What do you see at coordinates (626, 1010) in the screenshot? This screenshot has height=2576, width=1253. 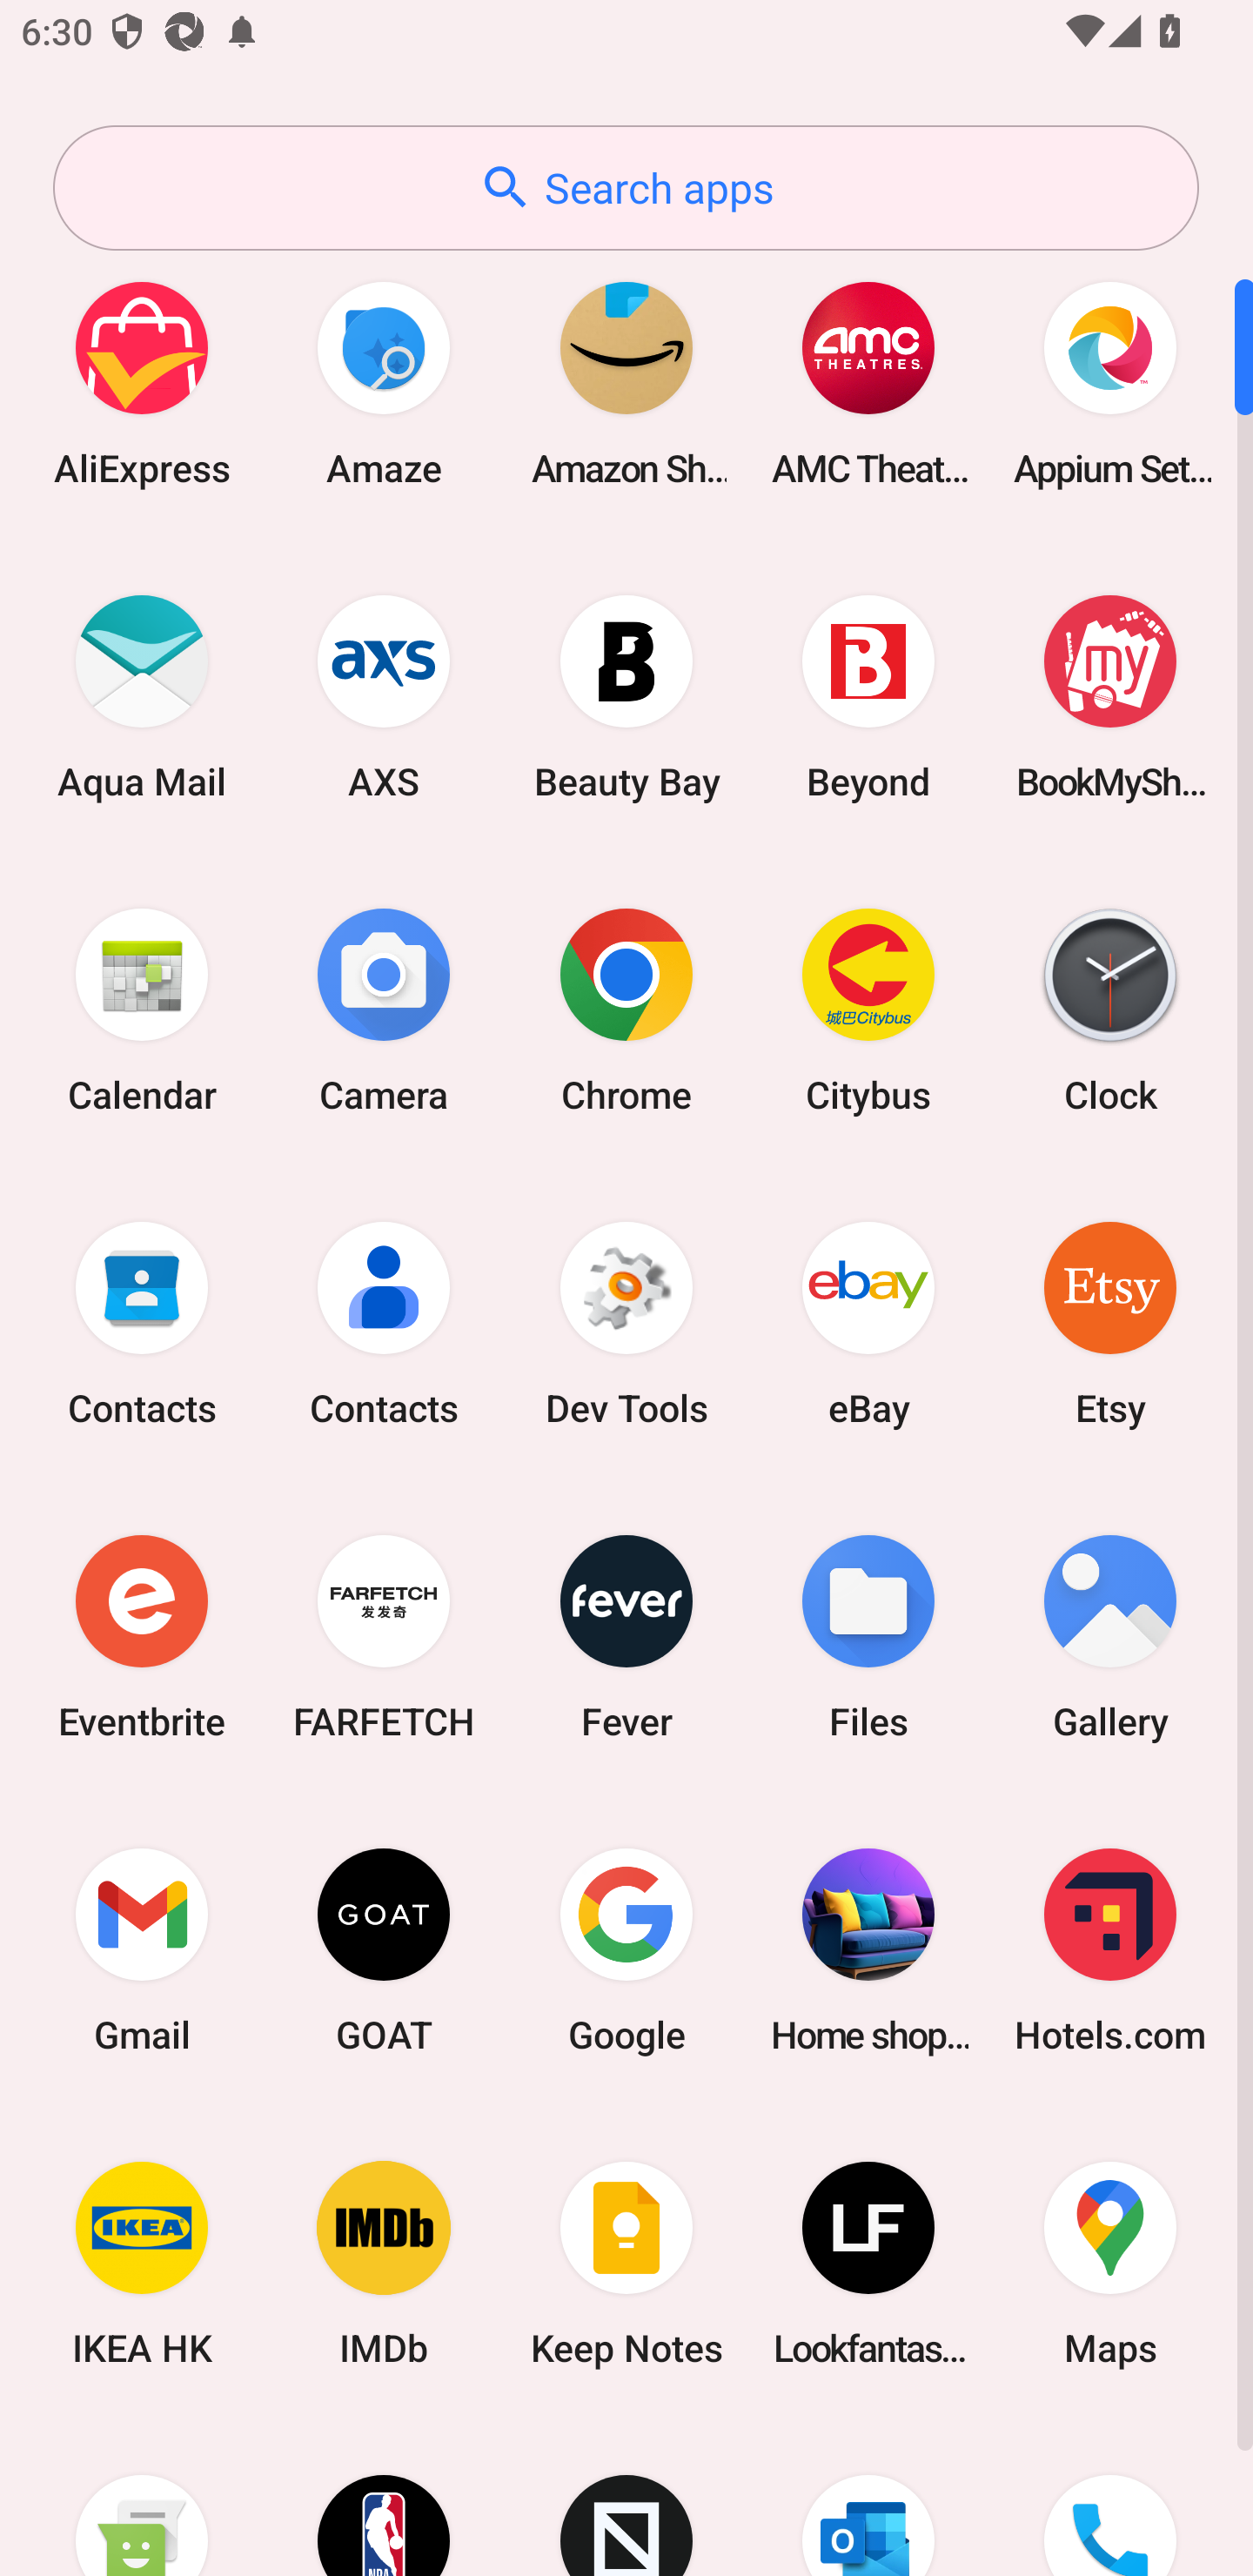 I see `Chrome` at bounding box center [626, 1010].